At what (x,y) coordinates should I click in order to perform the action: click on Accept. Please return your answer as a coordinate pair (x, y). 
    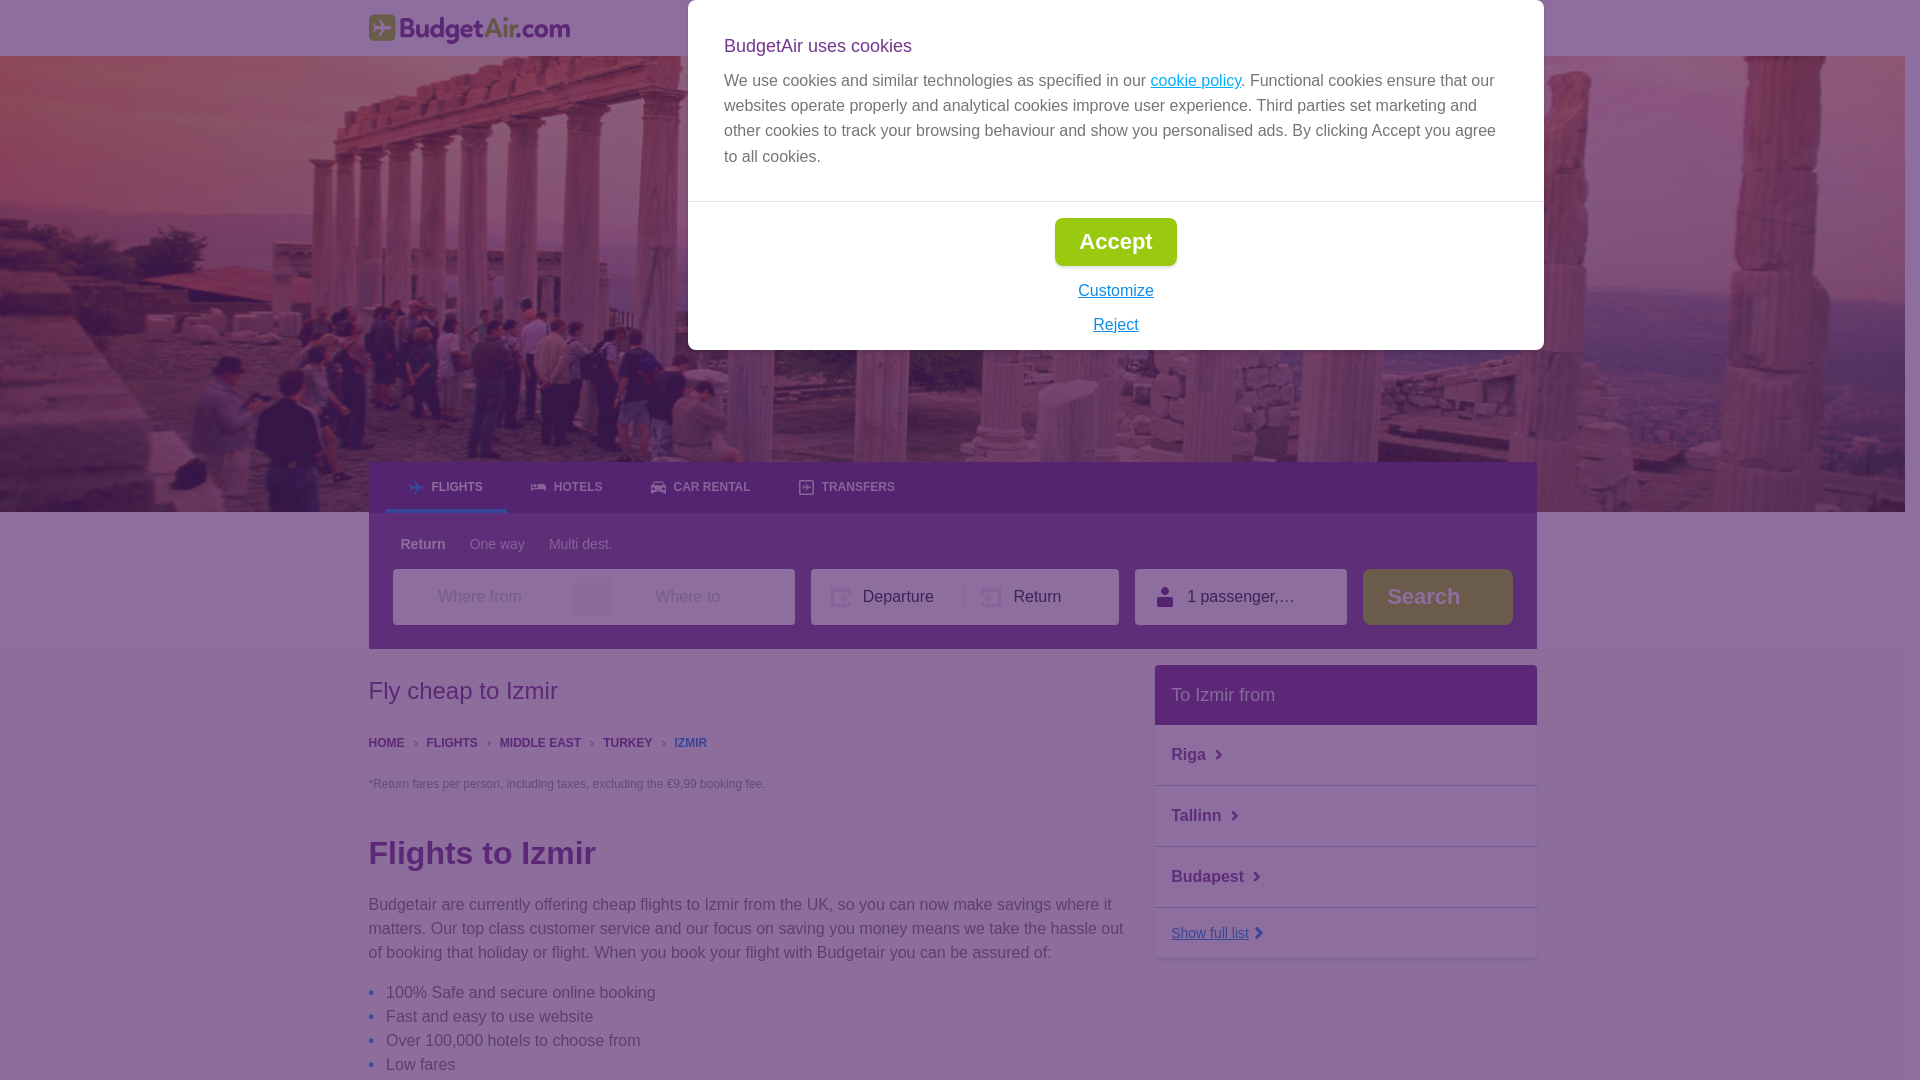
    Looking at the image, I should click on (1114, 242).